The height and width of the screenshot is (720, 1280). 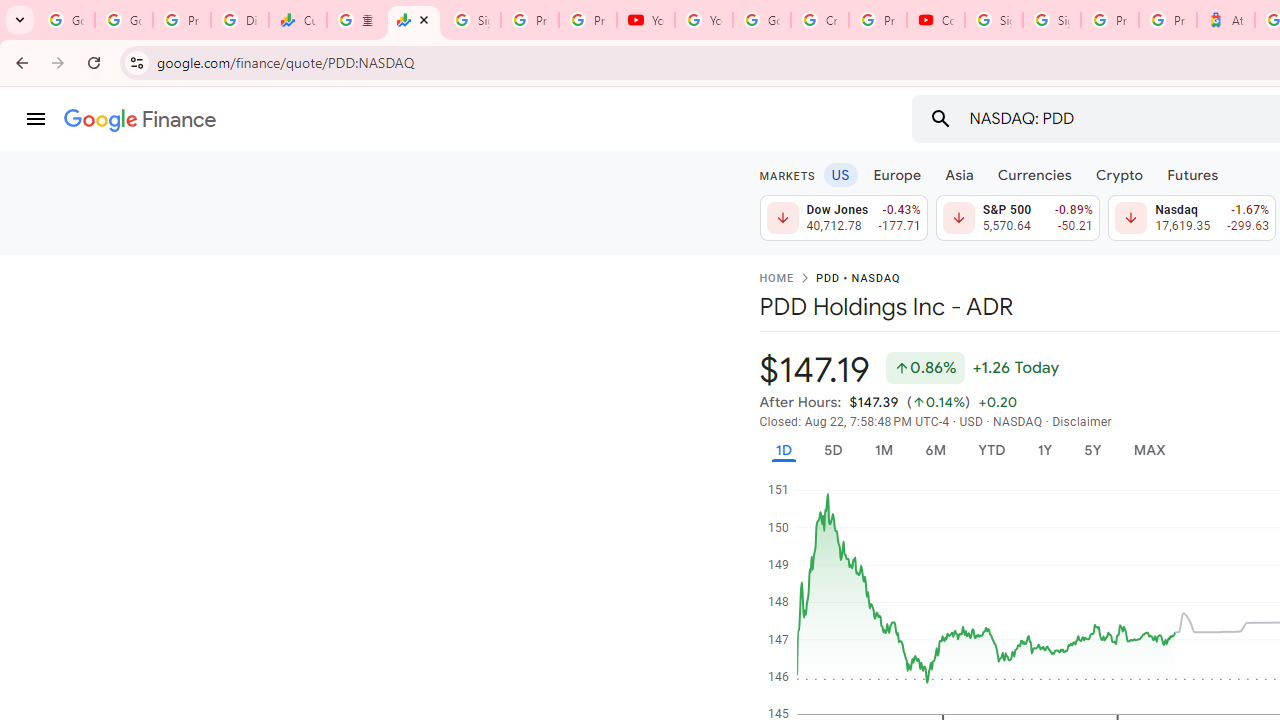 I want to click on Disclaimer, so click(x=1082, y=422).